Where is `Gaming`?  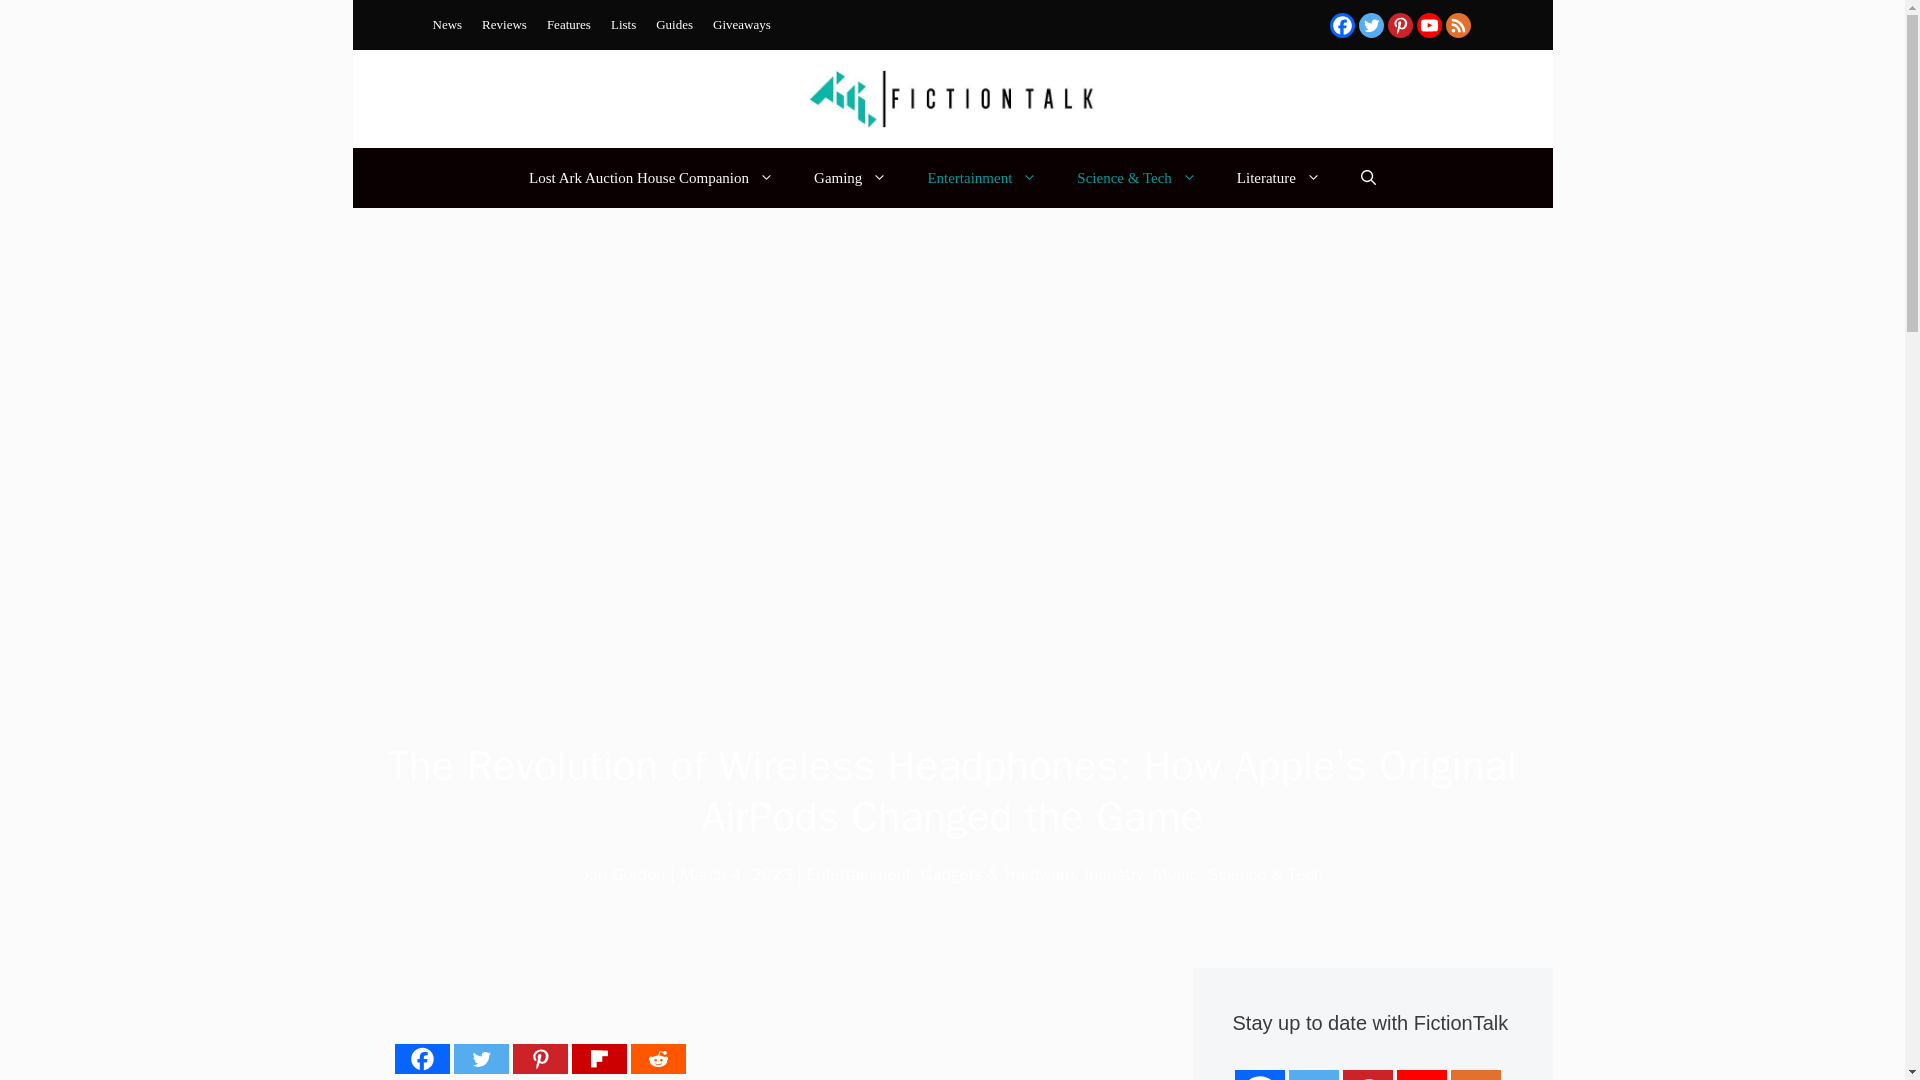 Gaming is located at coordinates (850, 178).